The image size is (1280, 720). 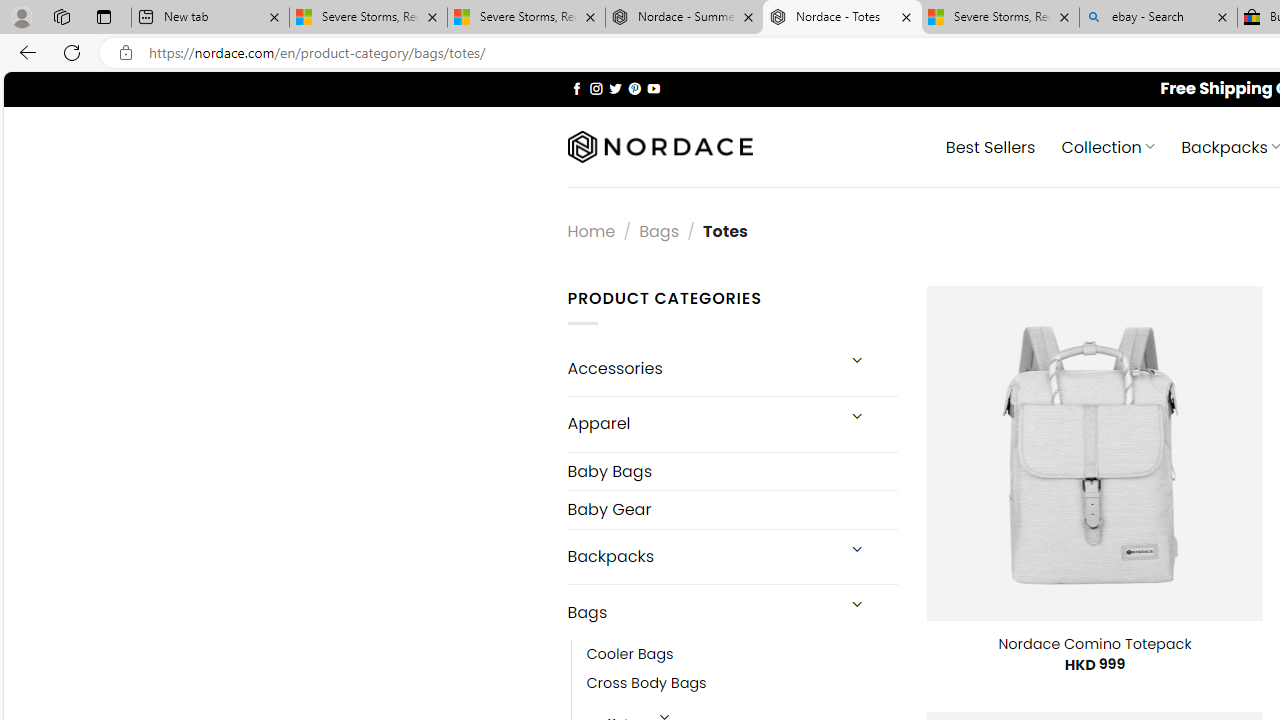 I want to click on   Best Sellers, so click(x=990, y=146).